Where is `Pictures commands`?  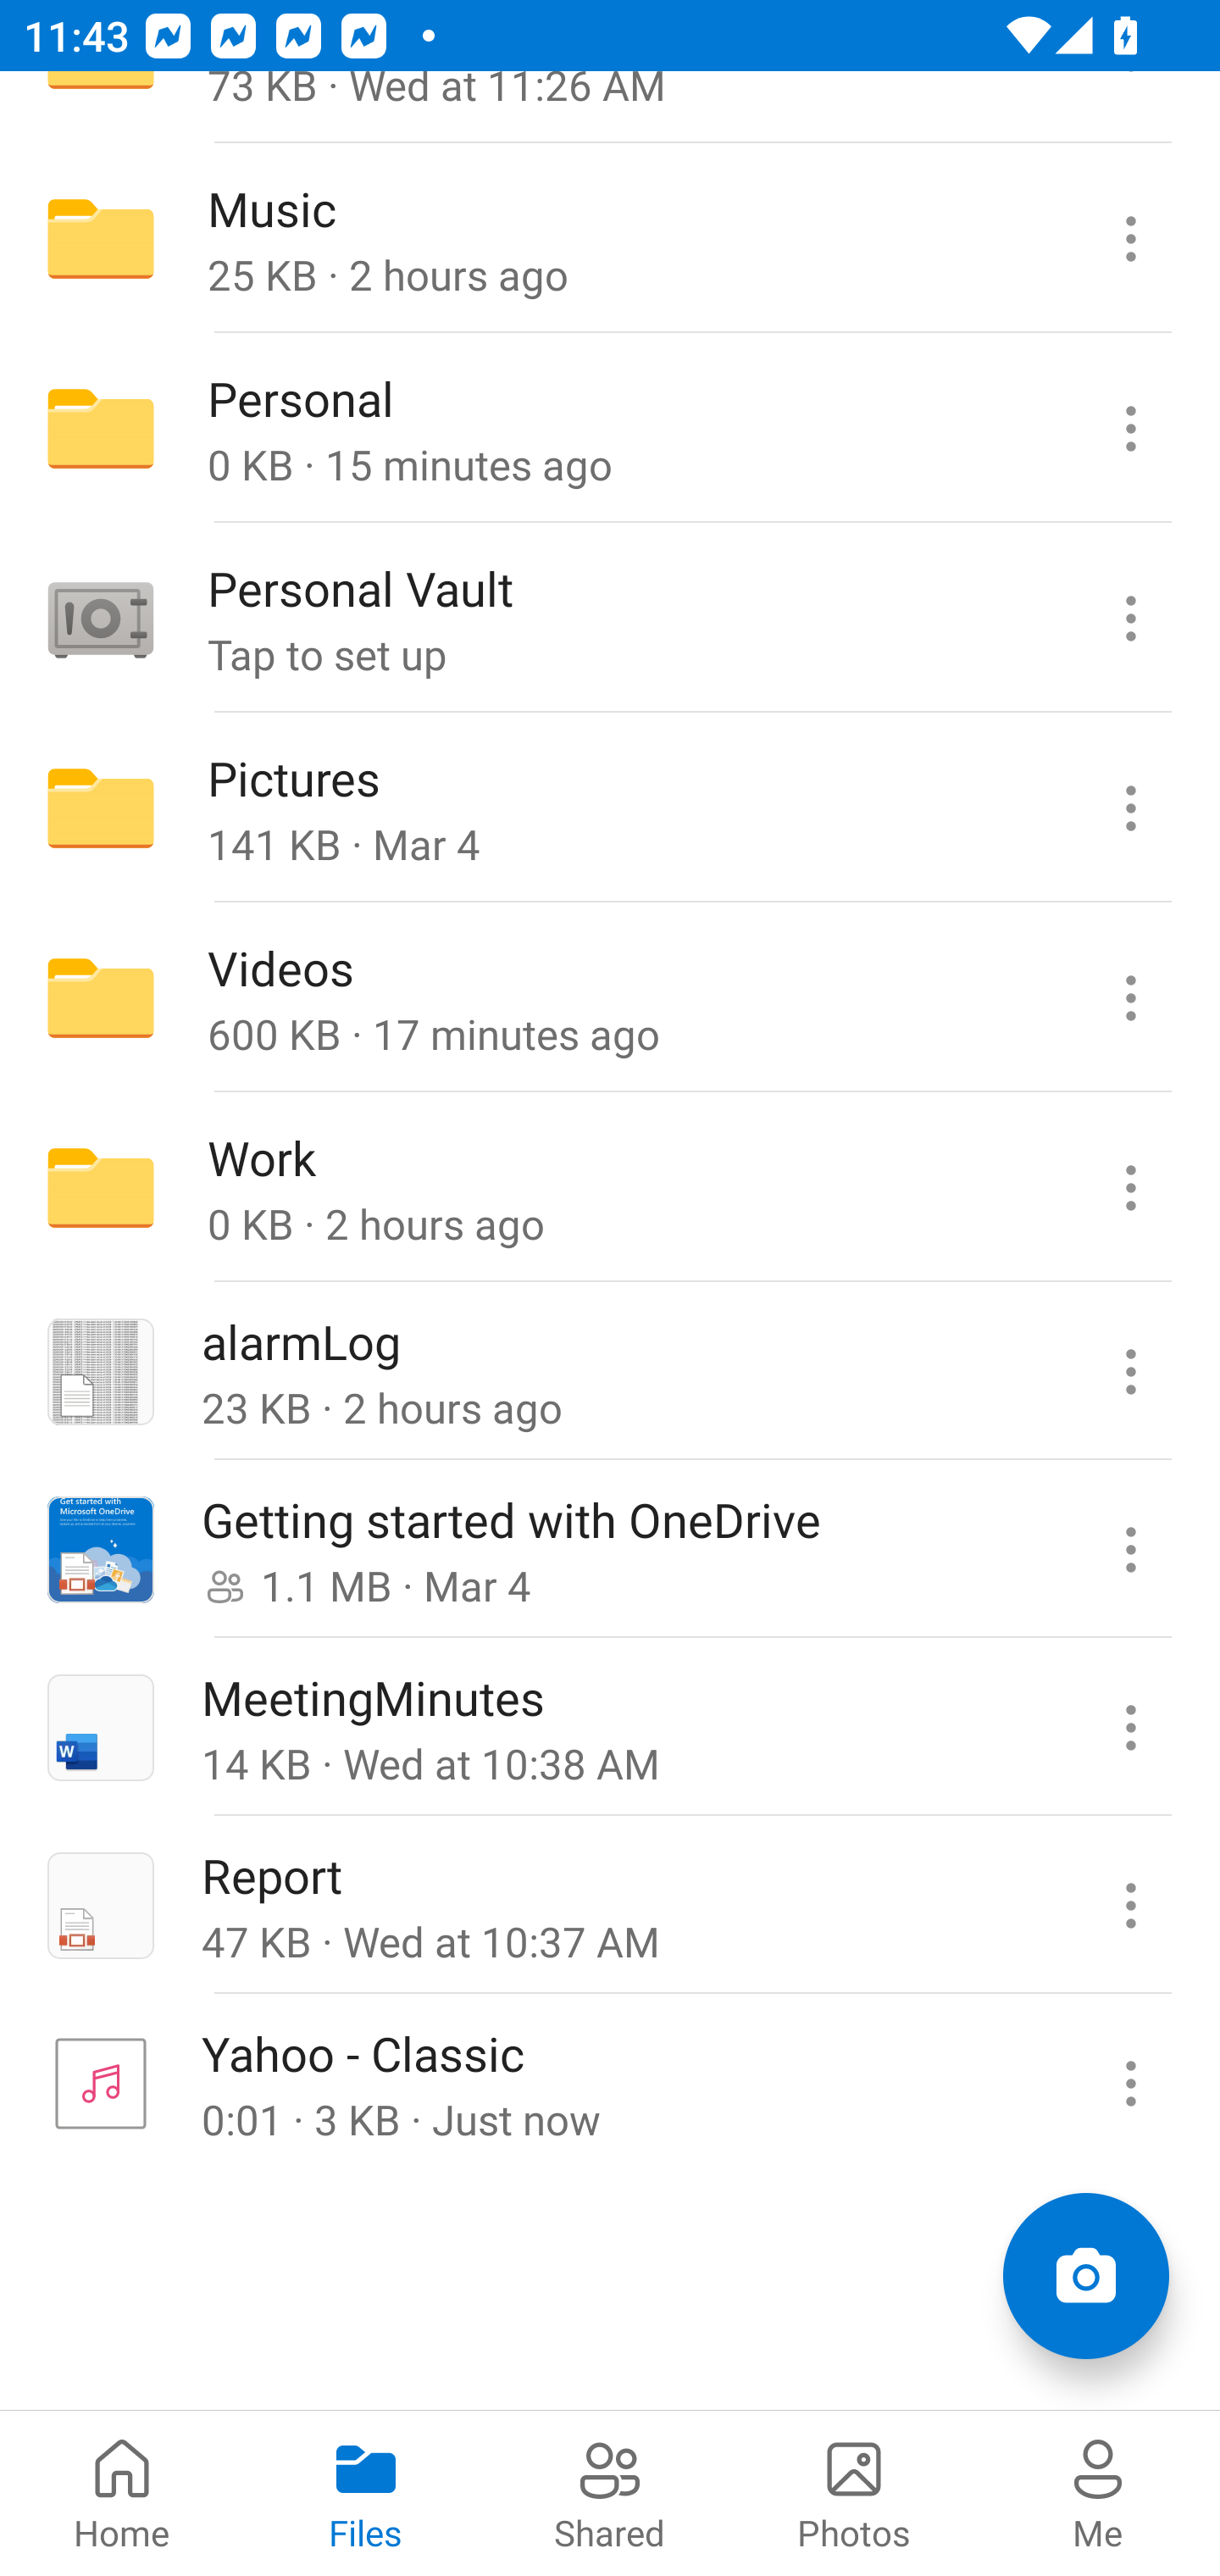 Pictures commands is located at coordinates (1130, 808).